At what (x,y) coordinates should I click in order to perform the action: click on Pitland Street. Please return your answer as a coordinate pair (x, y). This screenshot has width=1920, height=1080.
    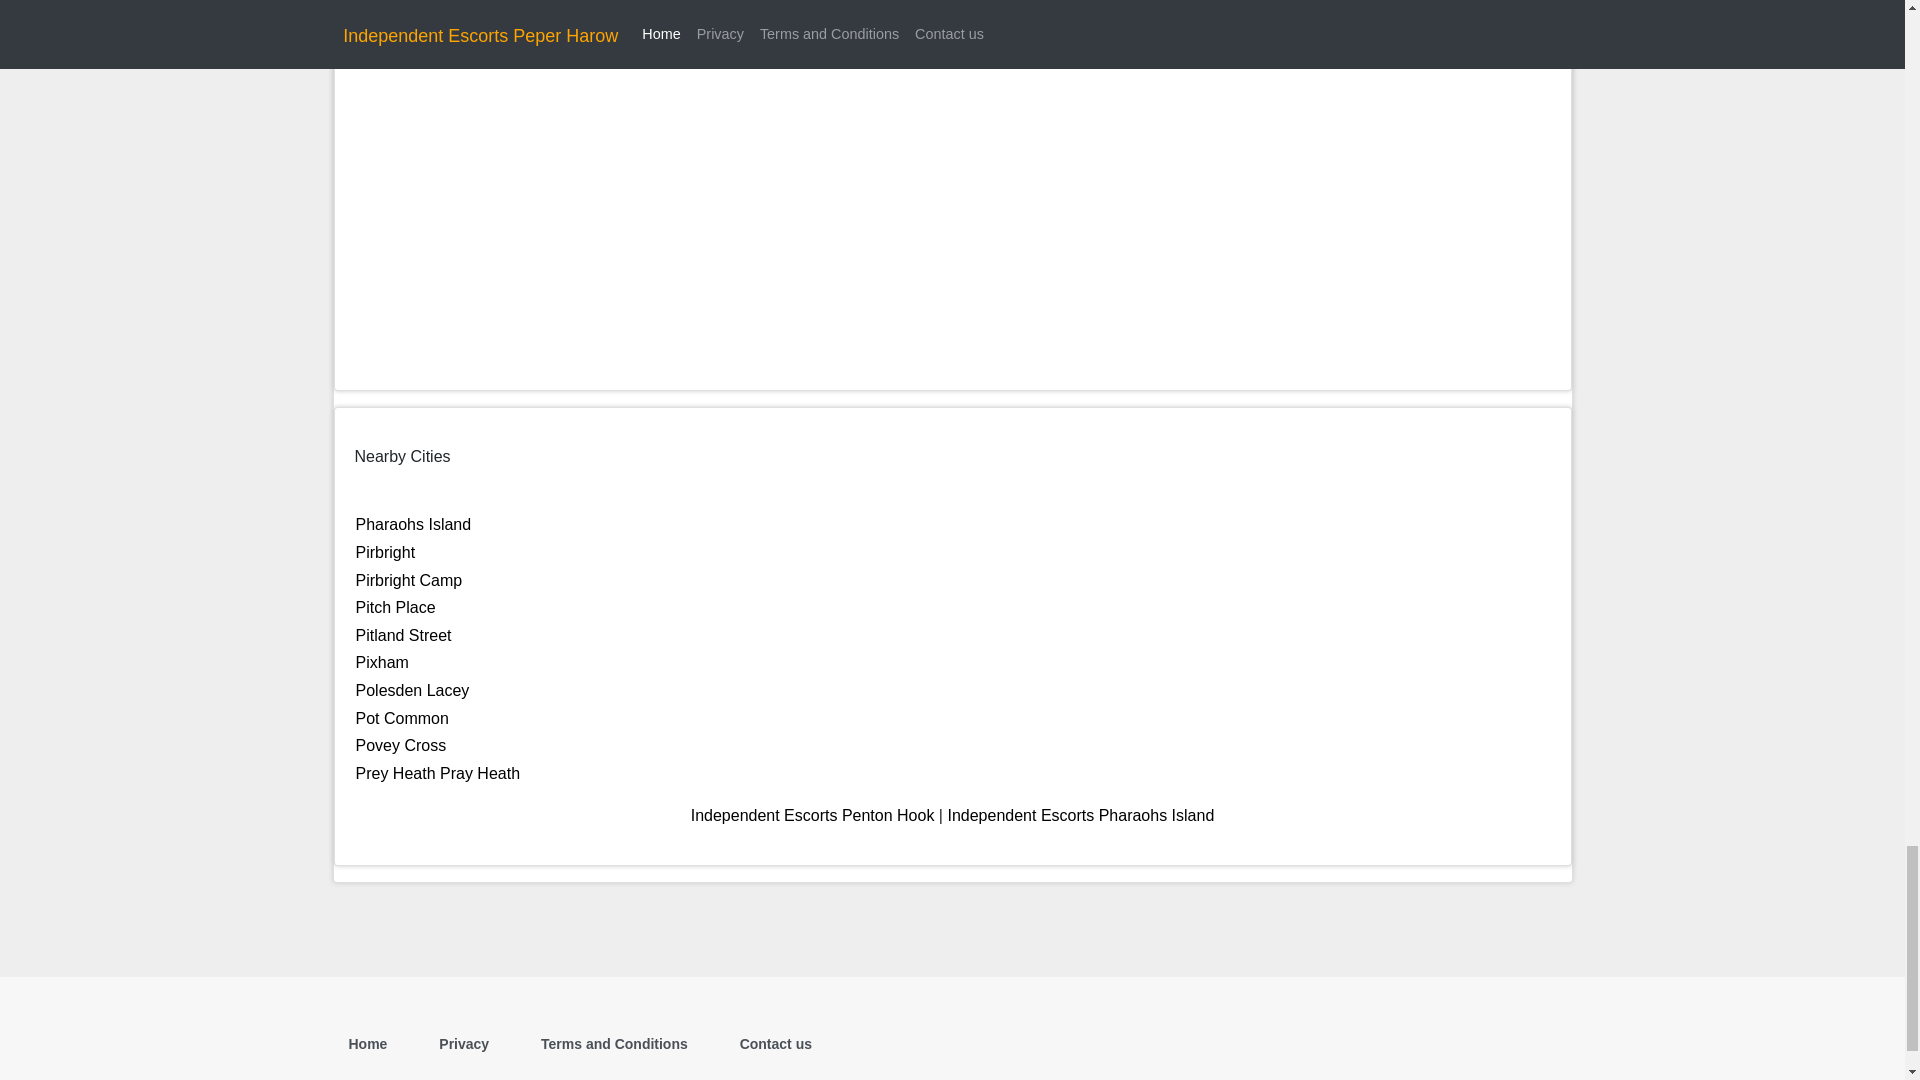
    Looking at the image, I should click on (403, 635).